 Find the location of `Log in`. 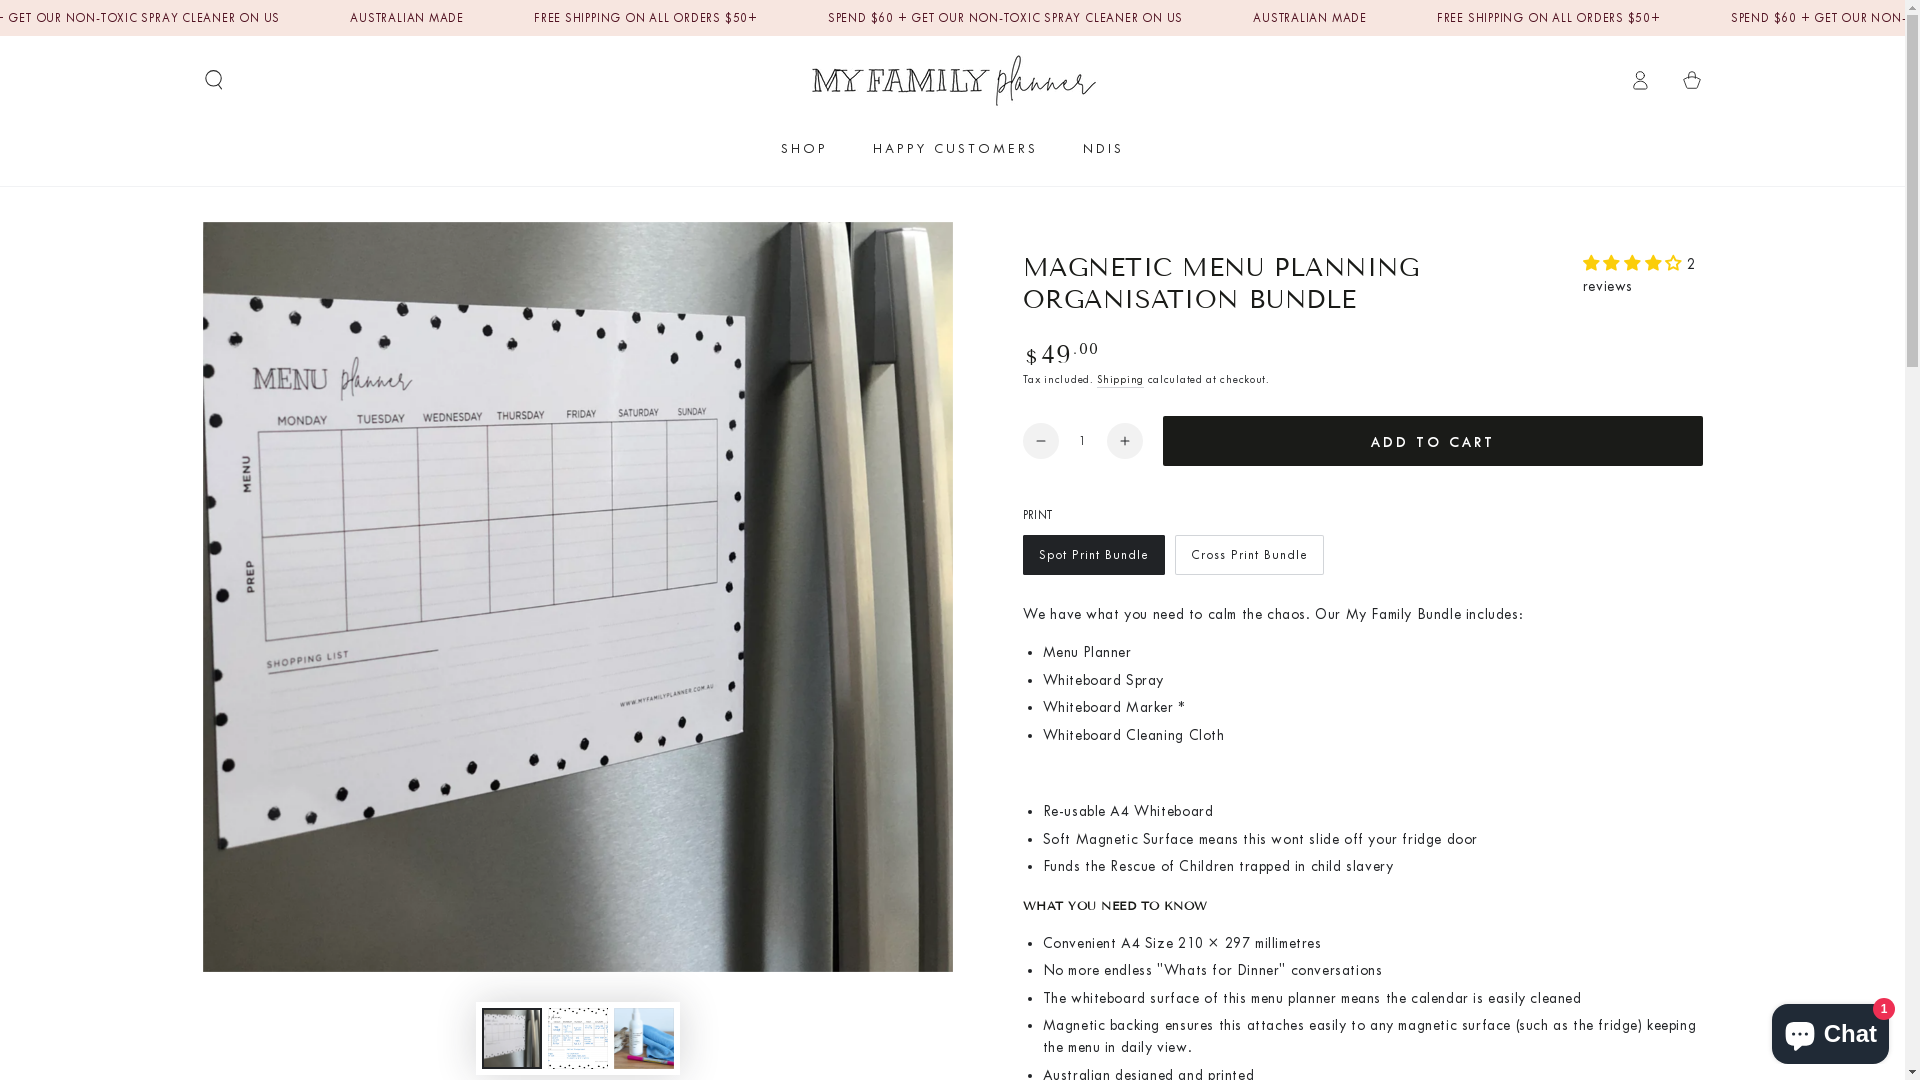

Log in is located at coordinates (1640, 80).